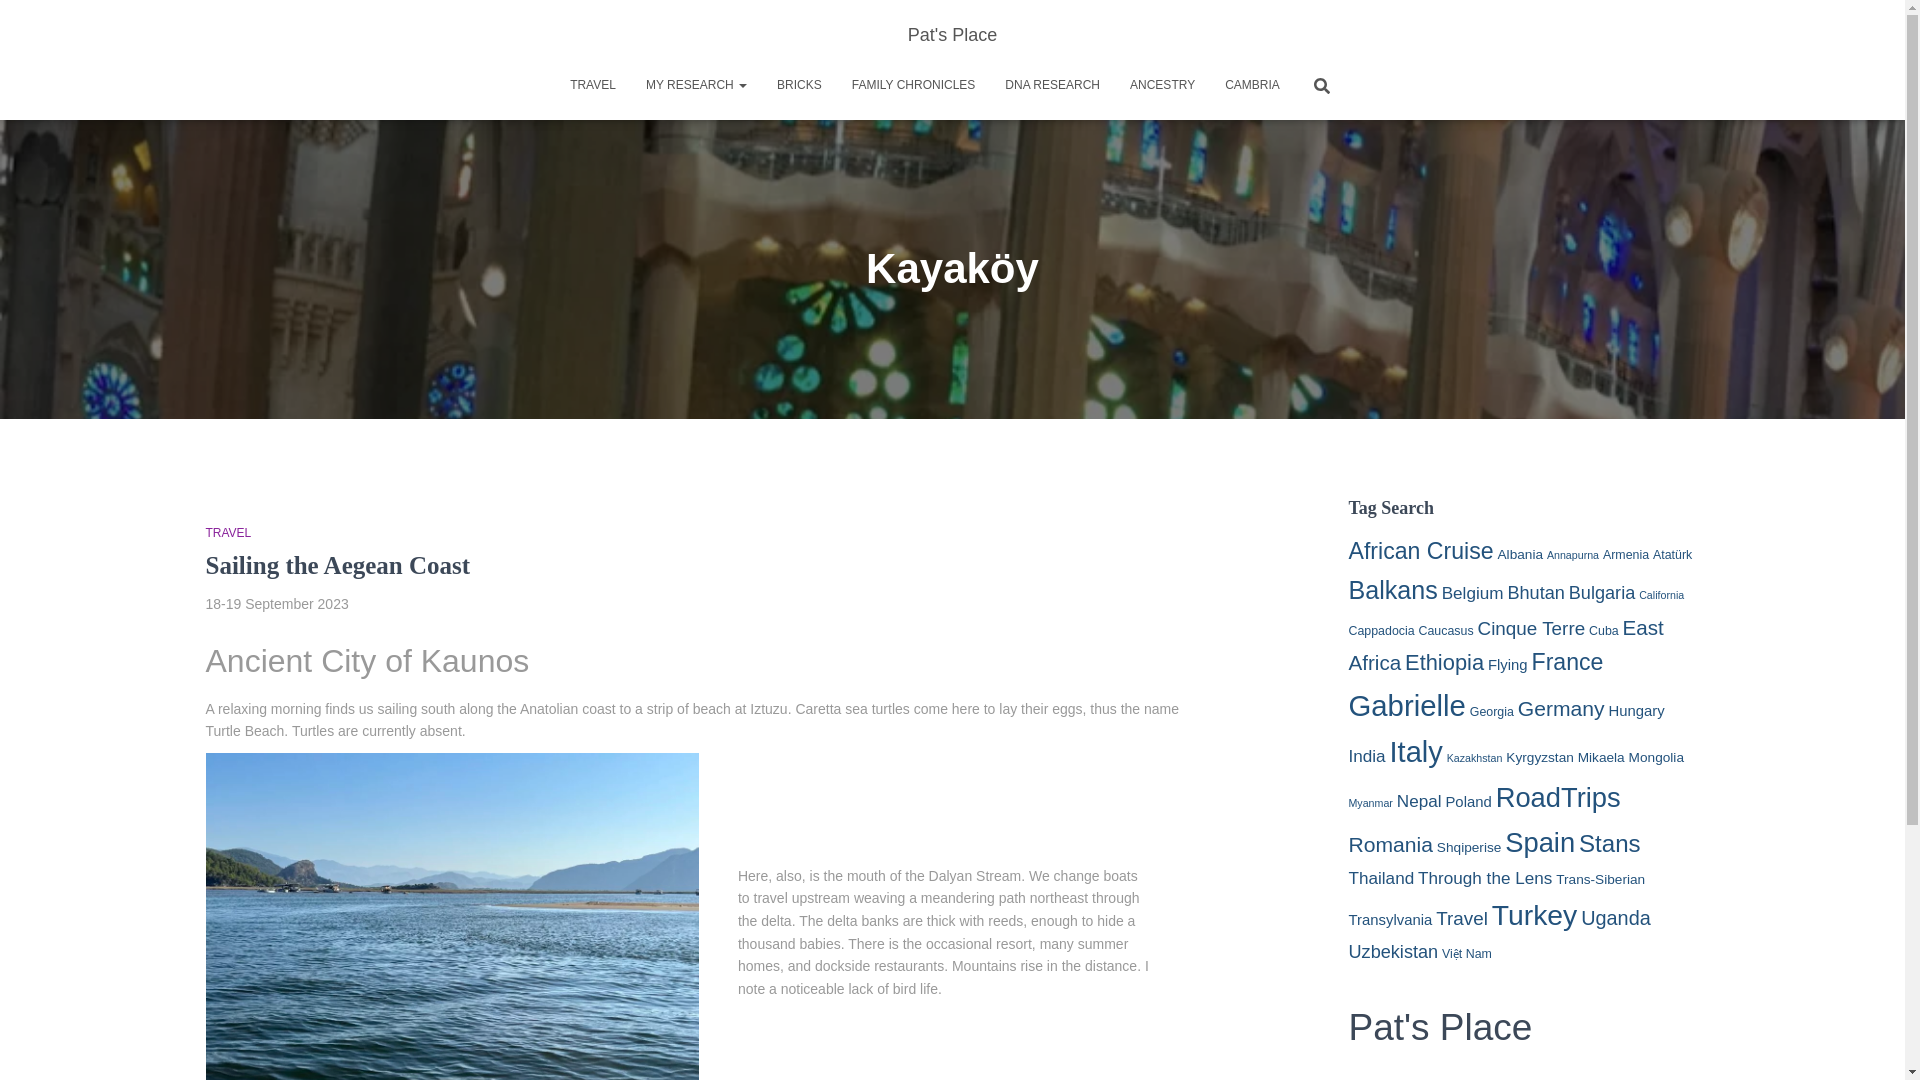 Image resolution: width=1920 pixels, height=1080 pixels. What do you see at coordinates (696, 85) in the screenshot?
I see `My Research` at bounding box center [696, 85].